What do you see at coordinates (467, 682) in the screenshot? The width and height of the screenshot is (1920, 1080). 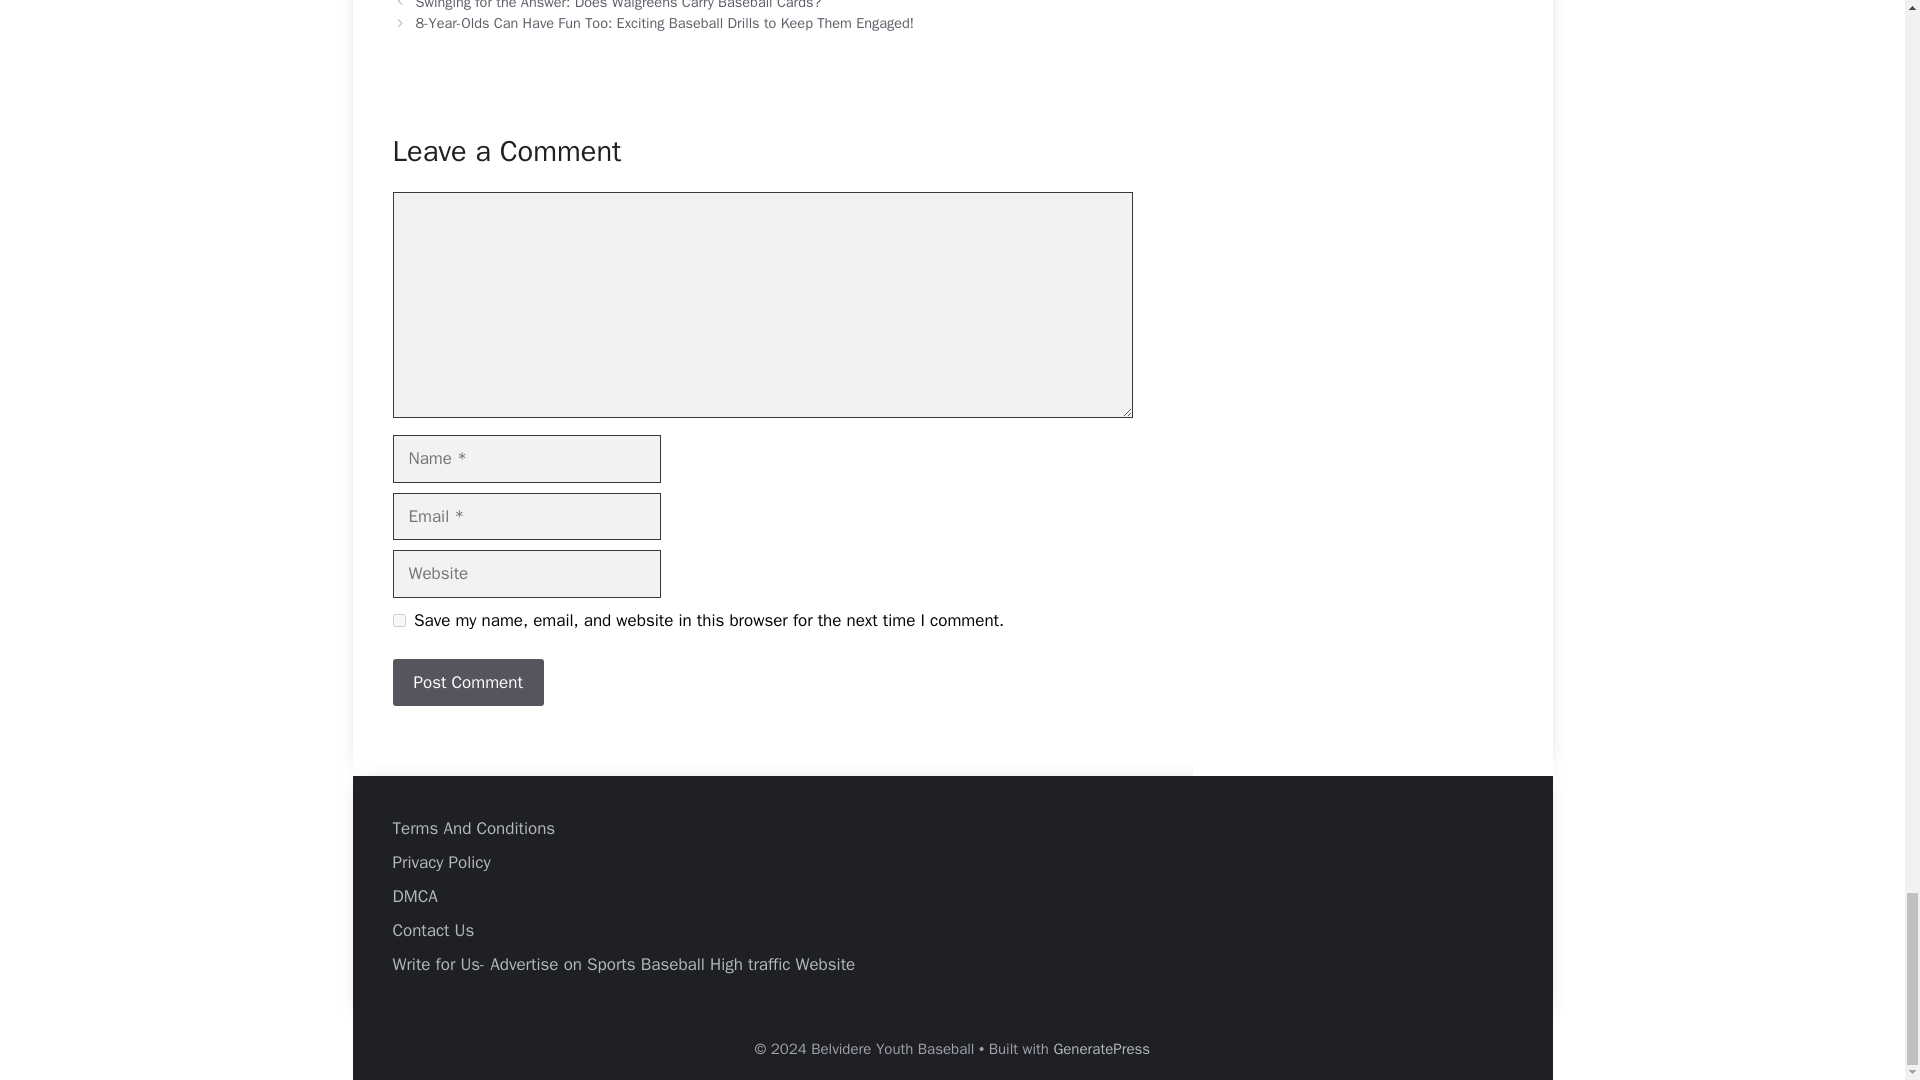 I see `Post Comment` at bounding box center [467, 682].